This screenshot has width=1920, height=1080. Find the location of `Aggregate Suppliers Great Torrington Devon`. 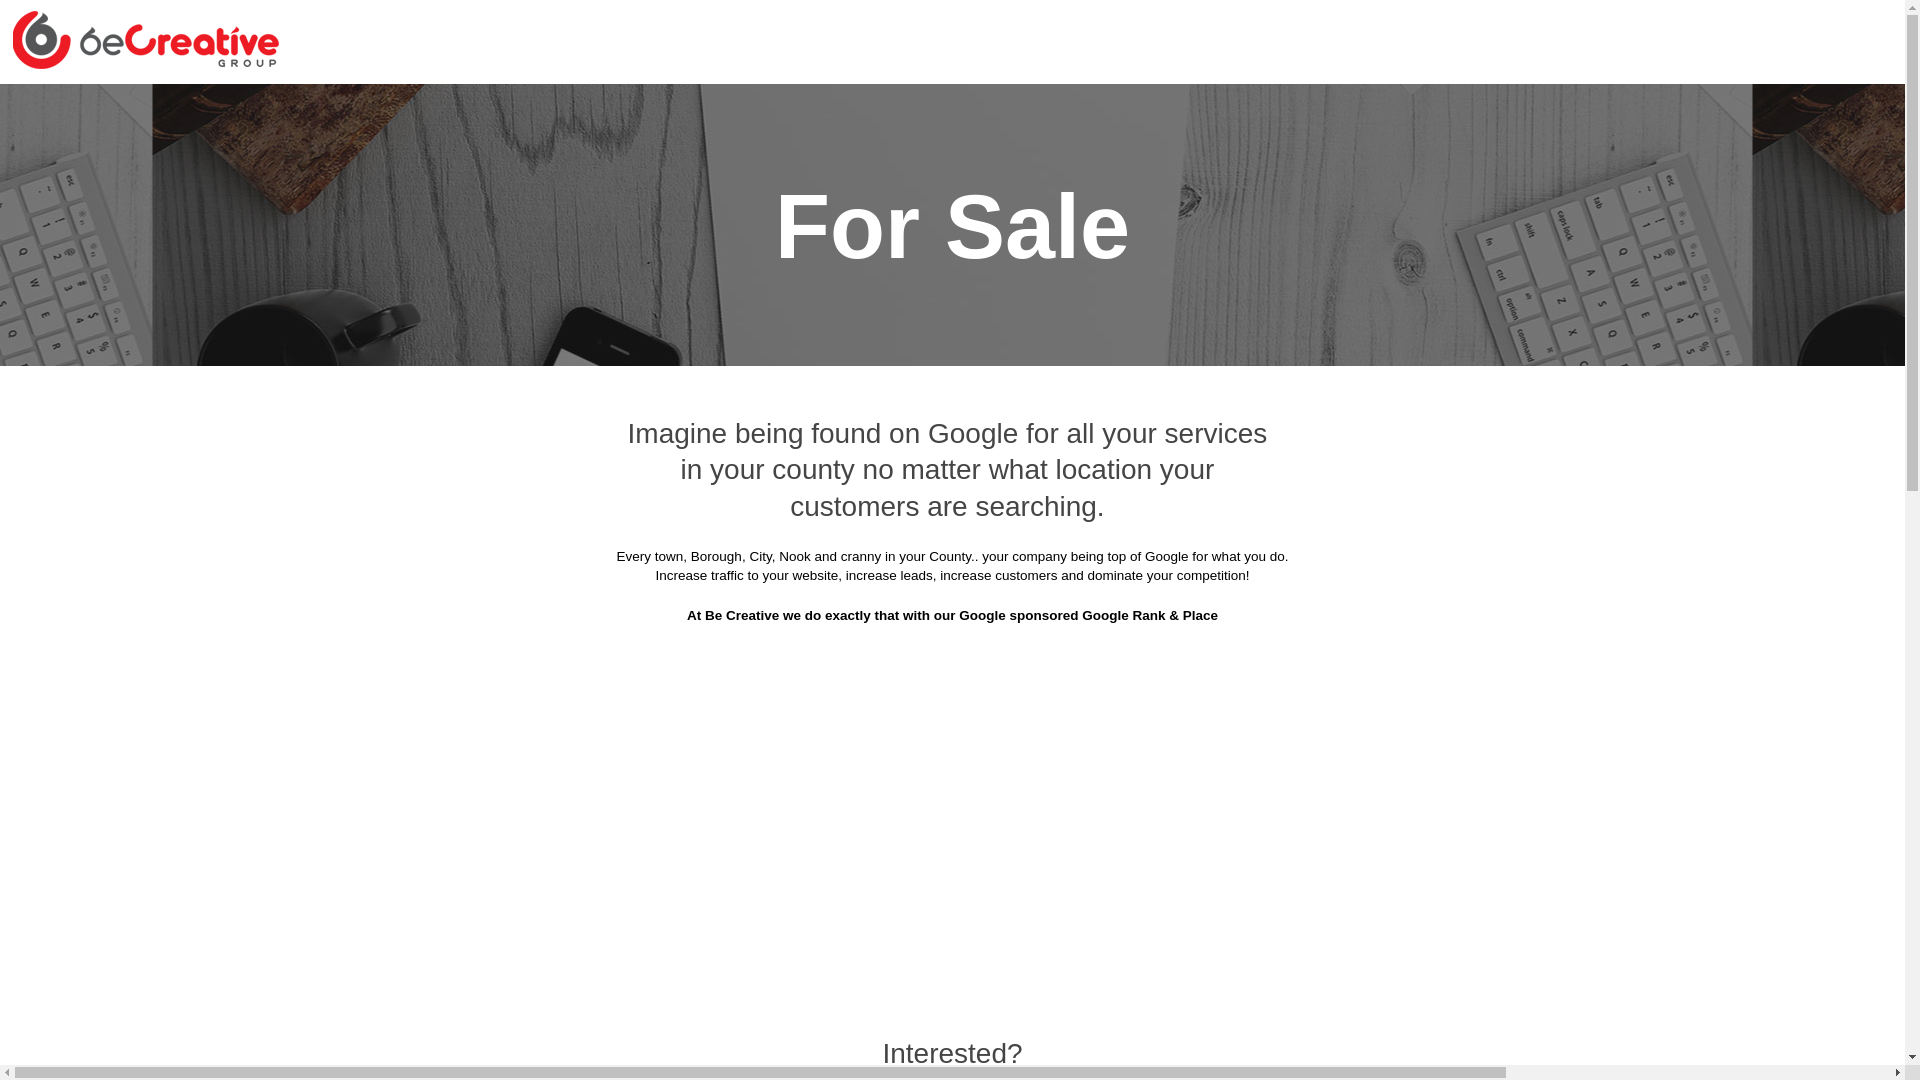

Aggregate Suppliers Great Torrington Devon is located at coordinates (1402, 408).